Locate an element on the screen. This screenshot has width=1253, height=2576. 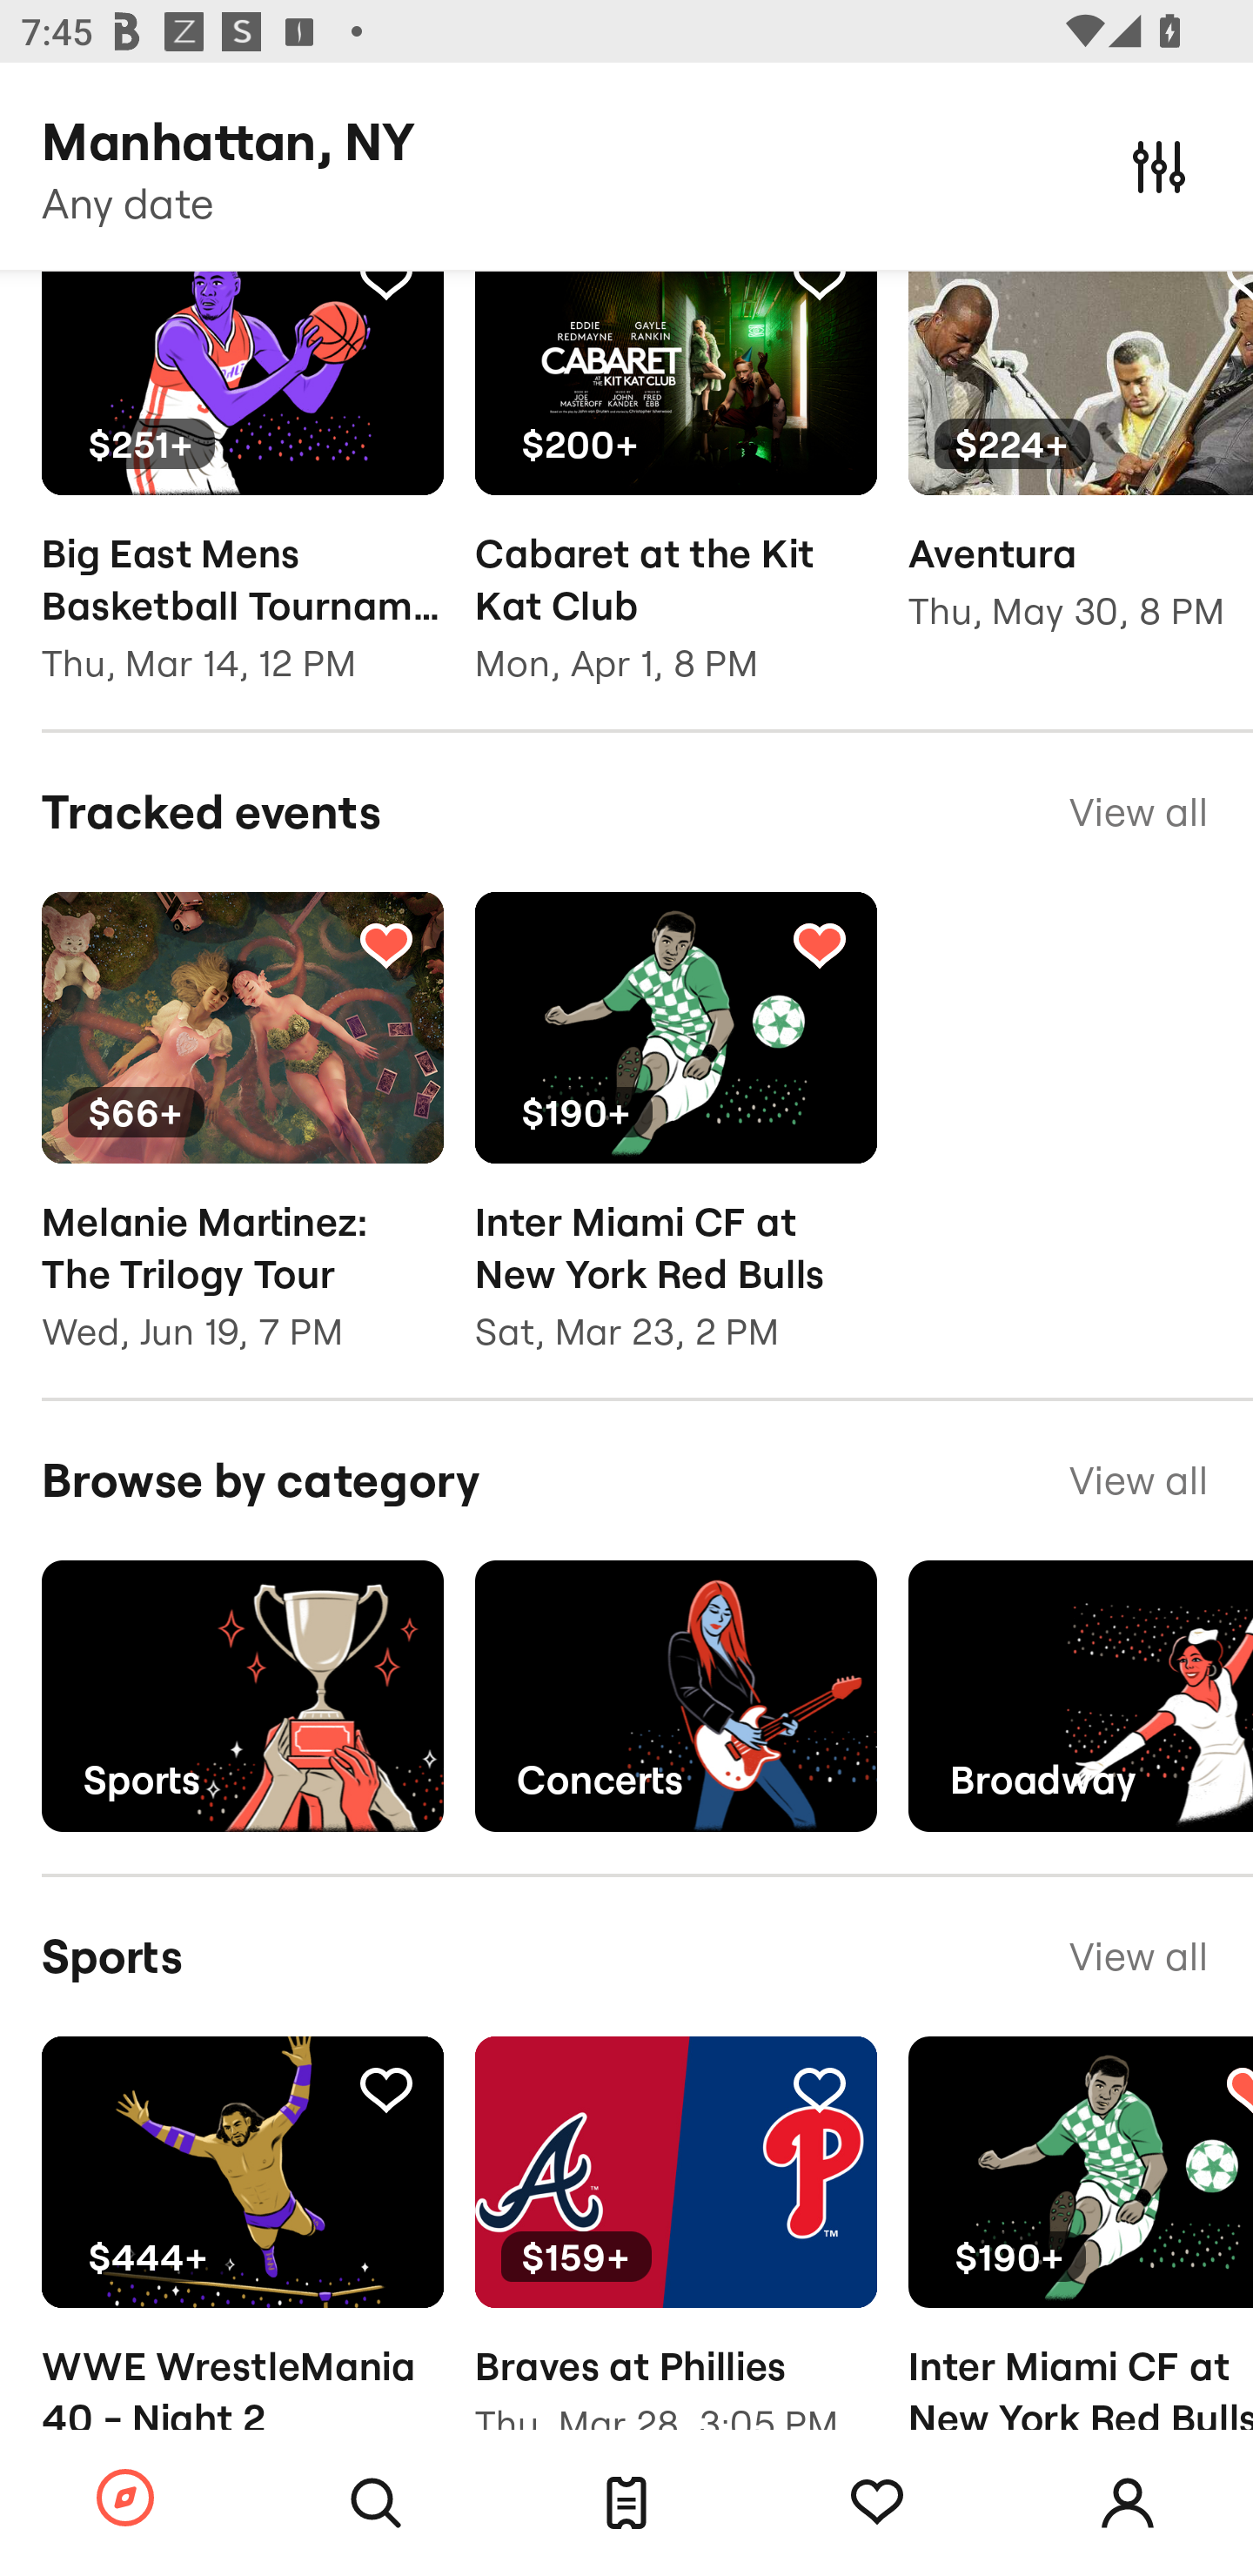
Tracking is located at coordinates (1237, 2089).